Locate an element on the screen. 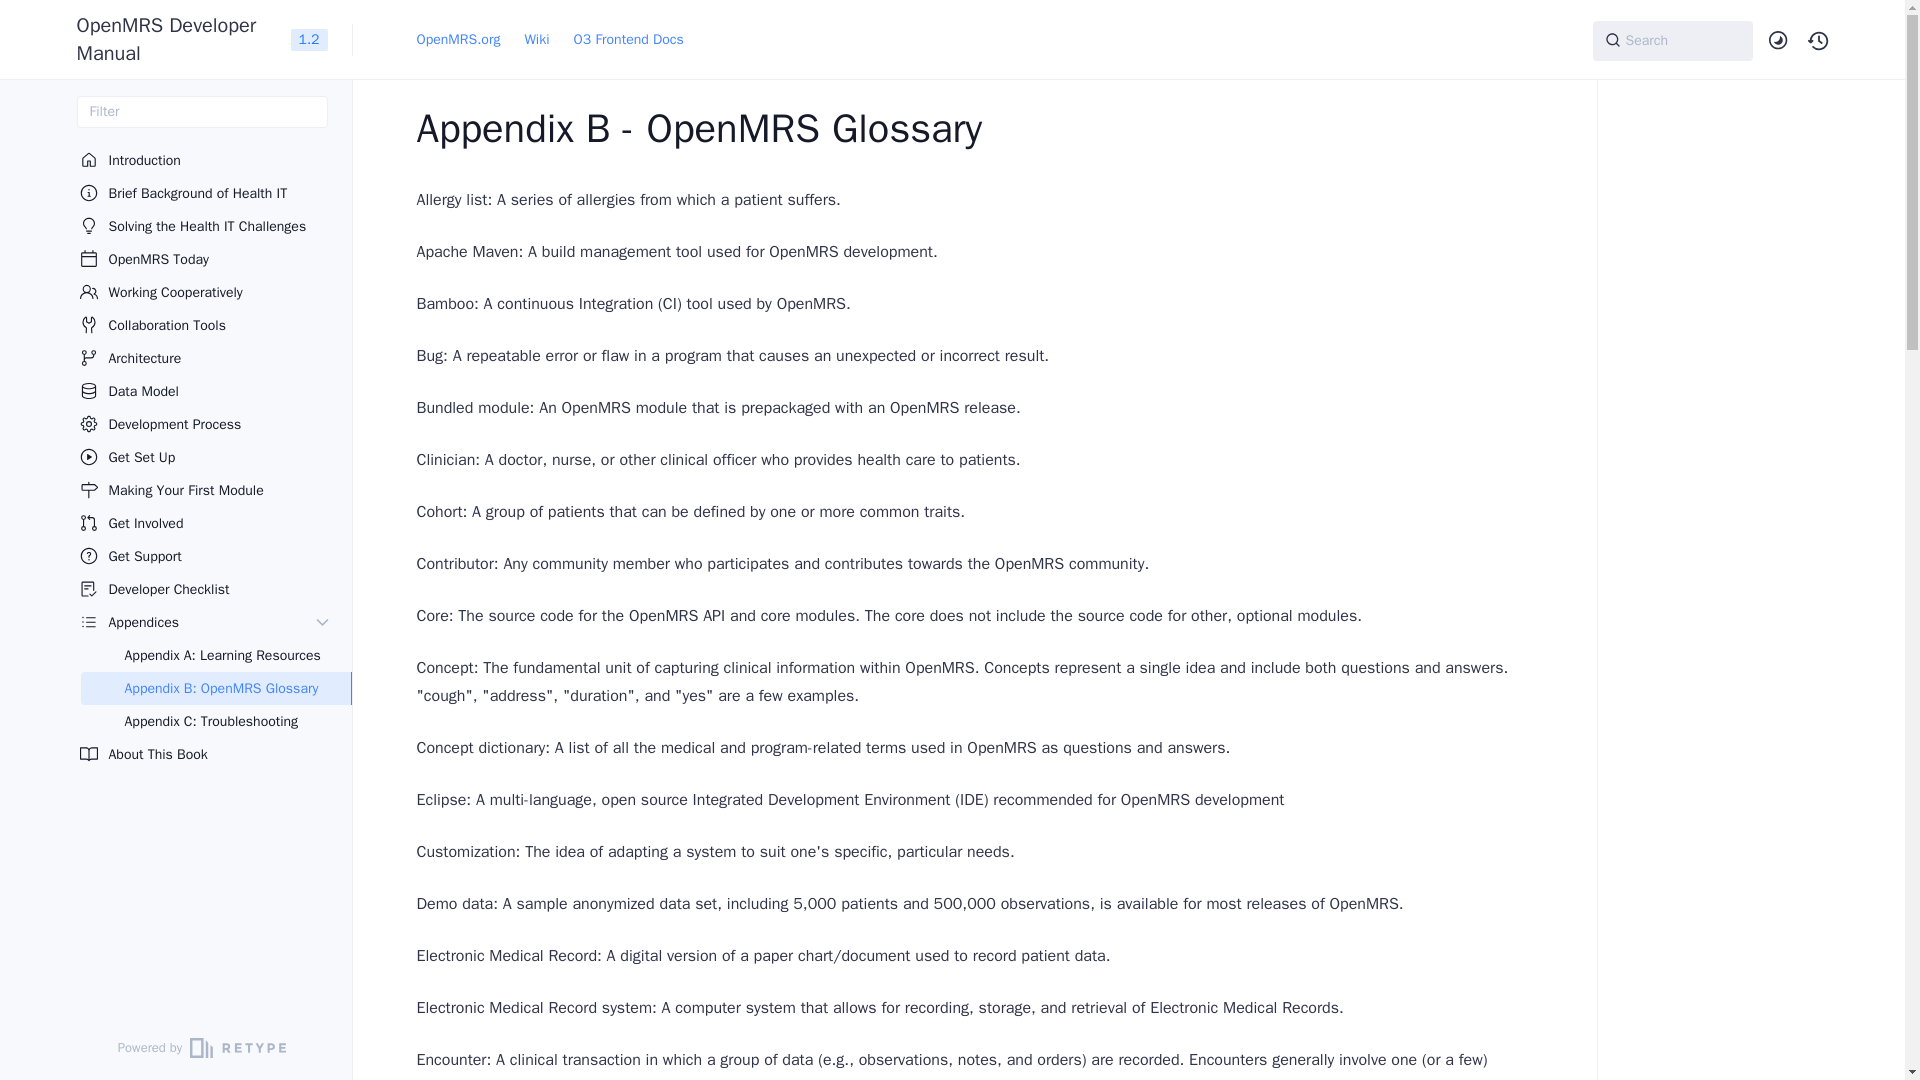 The height and width of the screenshot is (1080, 1920). Architecture is located at coordinates (205, 358).